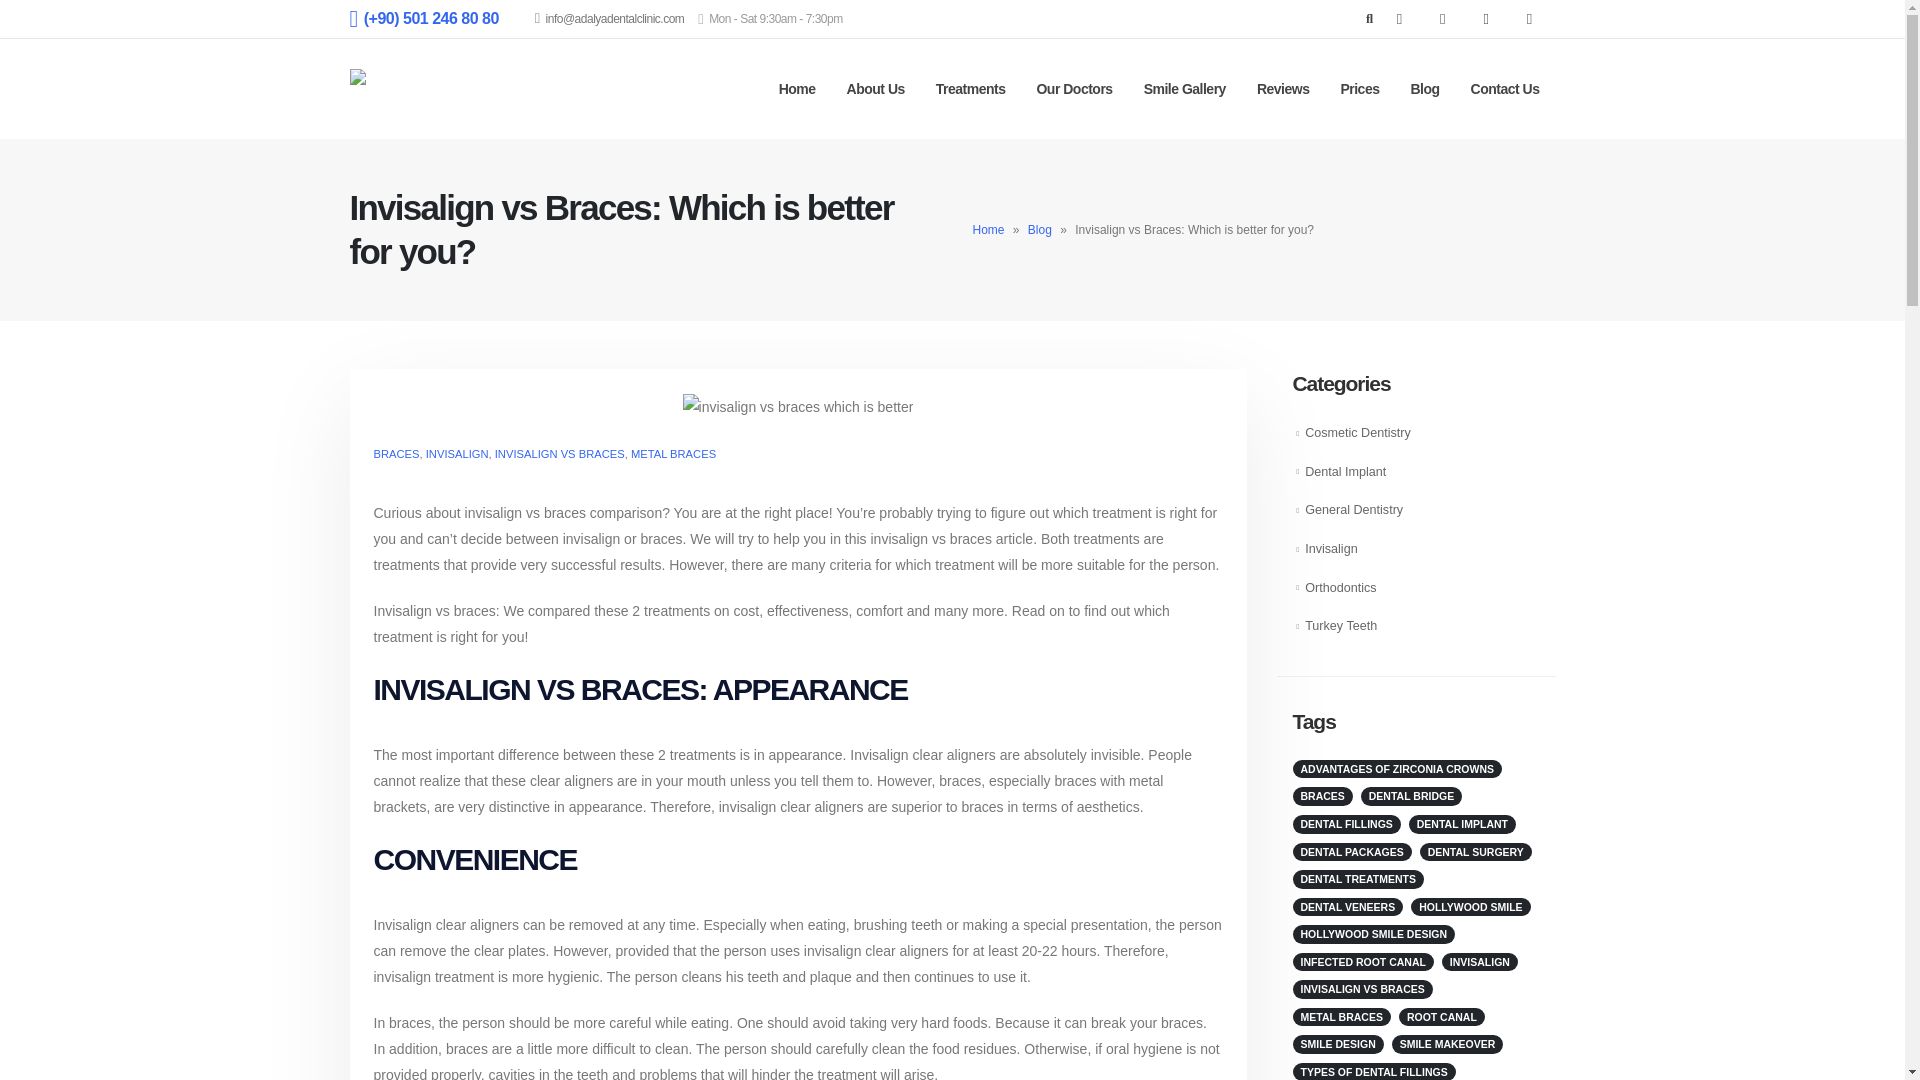  What do you see at coordinates (1530, 19) in the screenshot?
I see `LinkedIn` at bounding box center [1530, 19].